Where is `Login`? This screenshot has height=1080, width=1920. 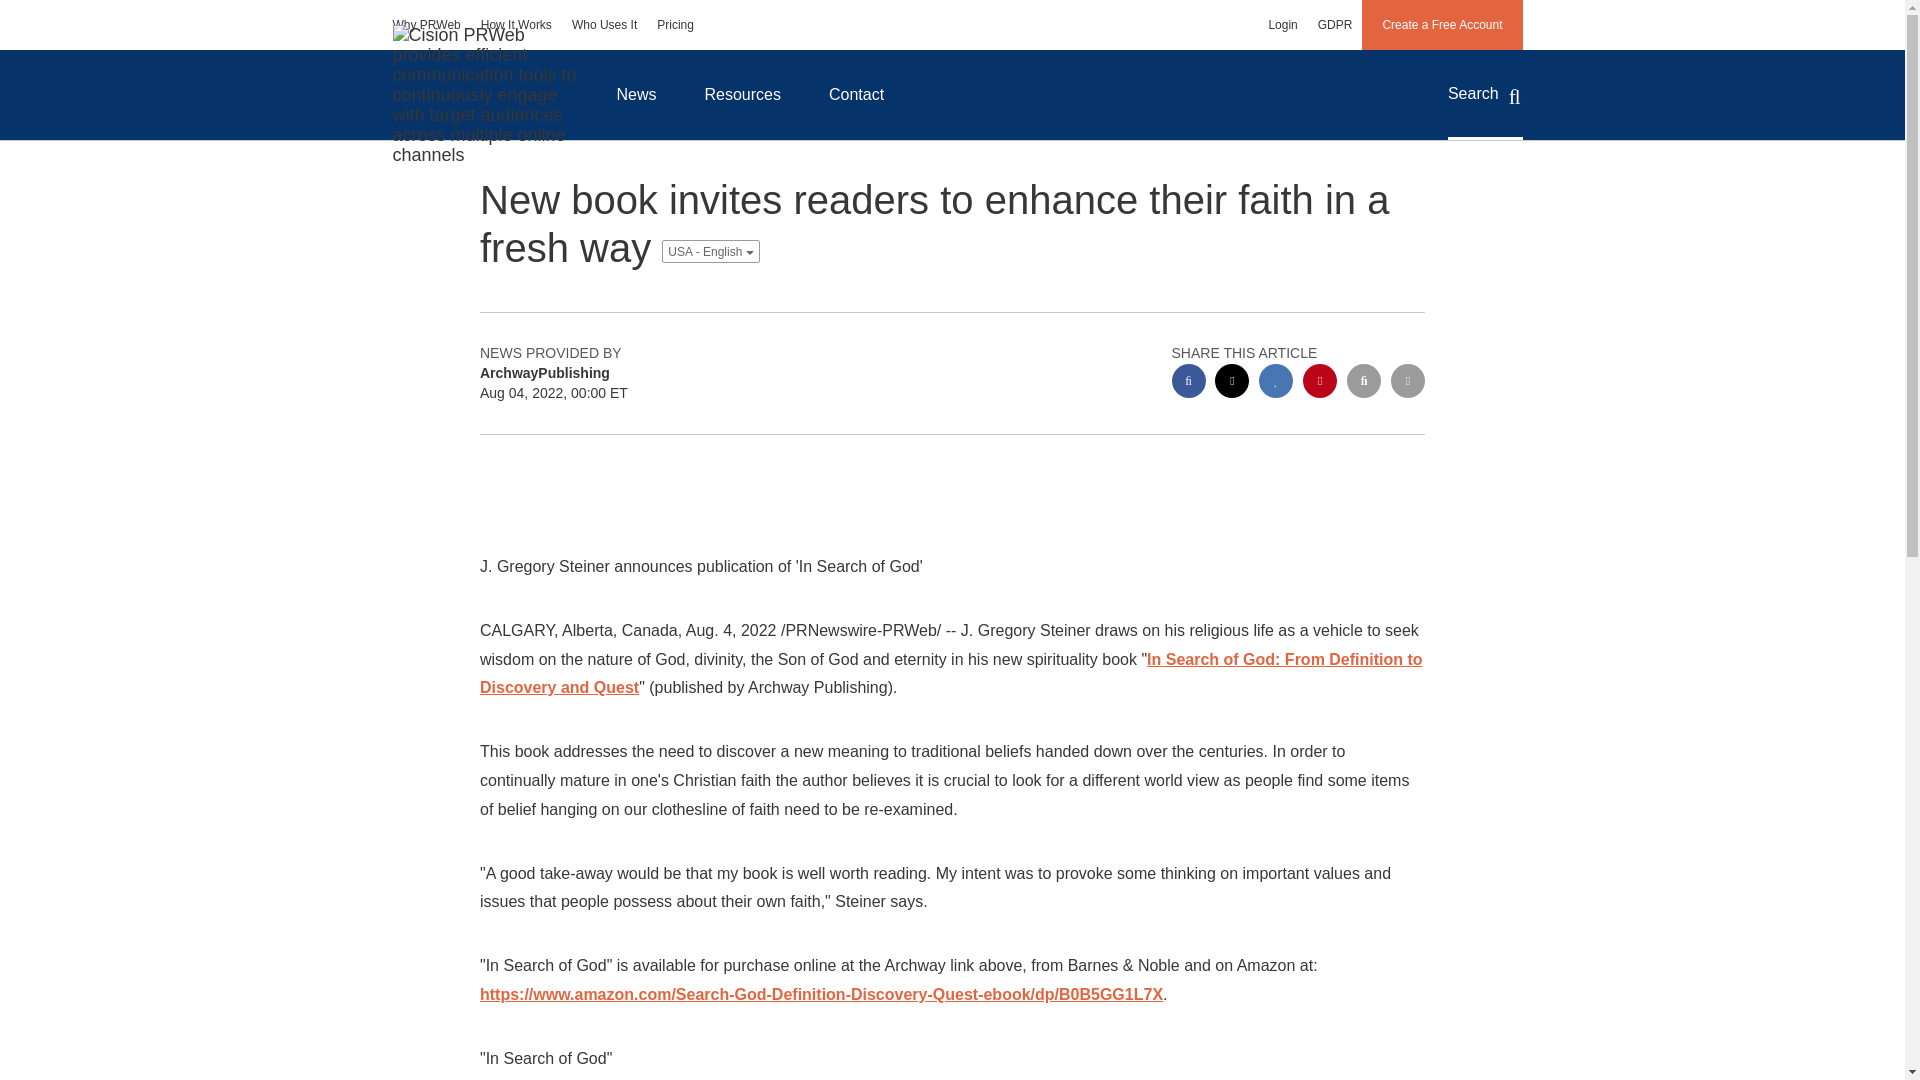
Login is located at coordinates (1282, 24).